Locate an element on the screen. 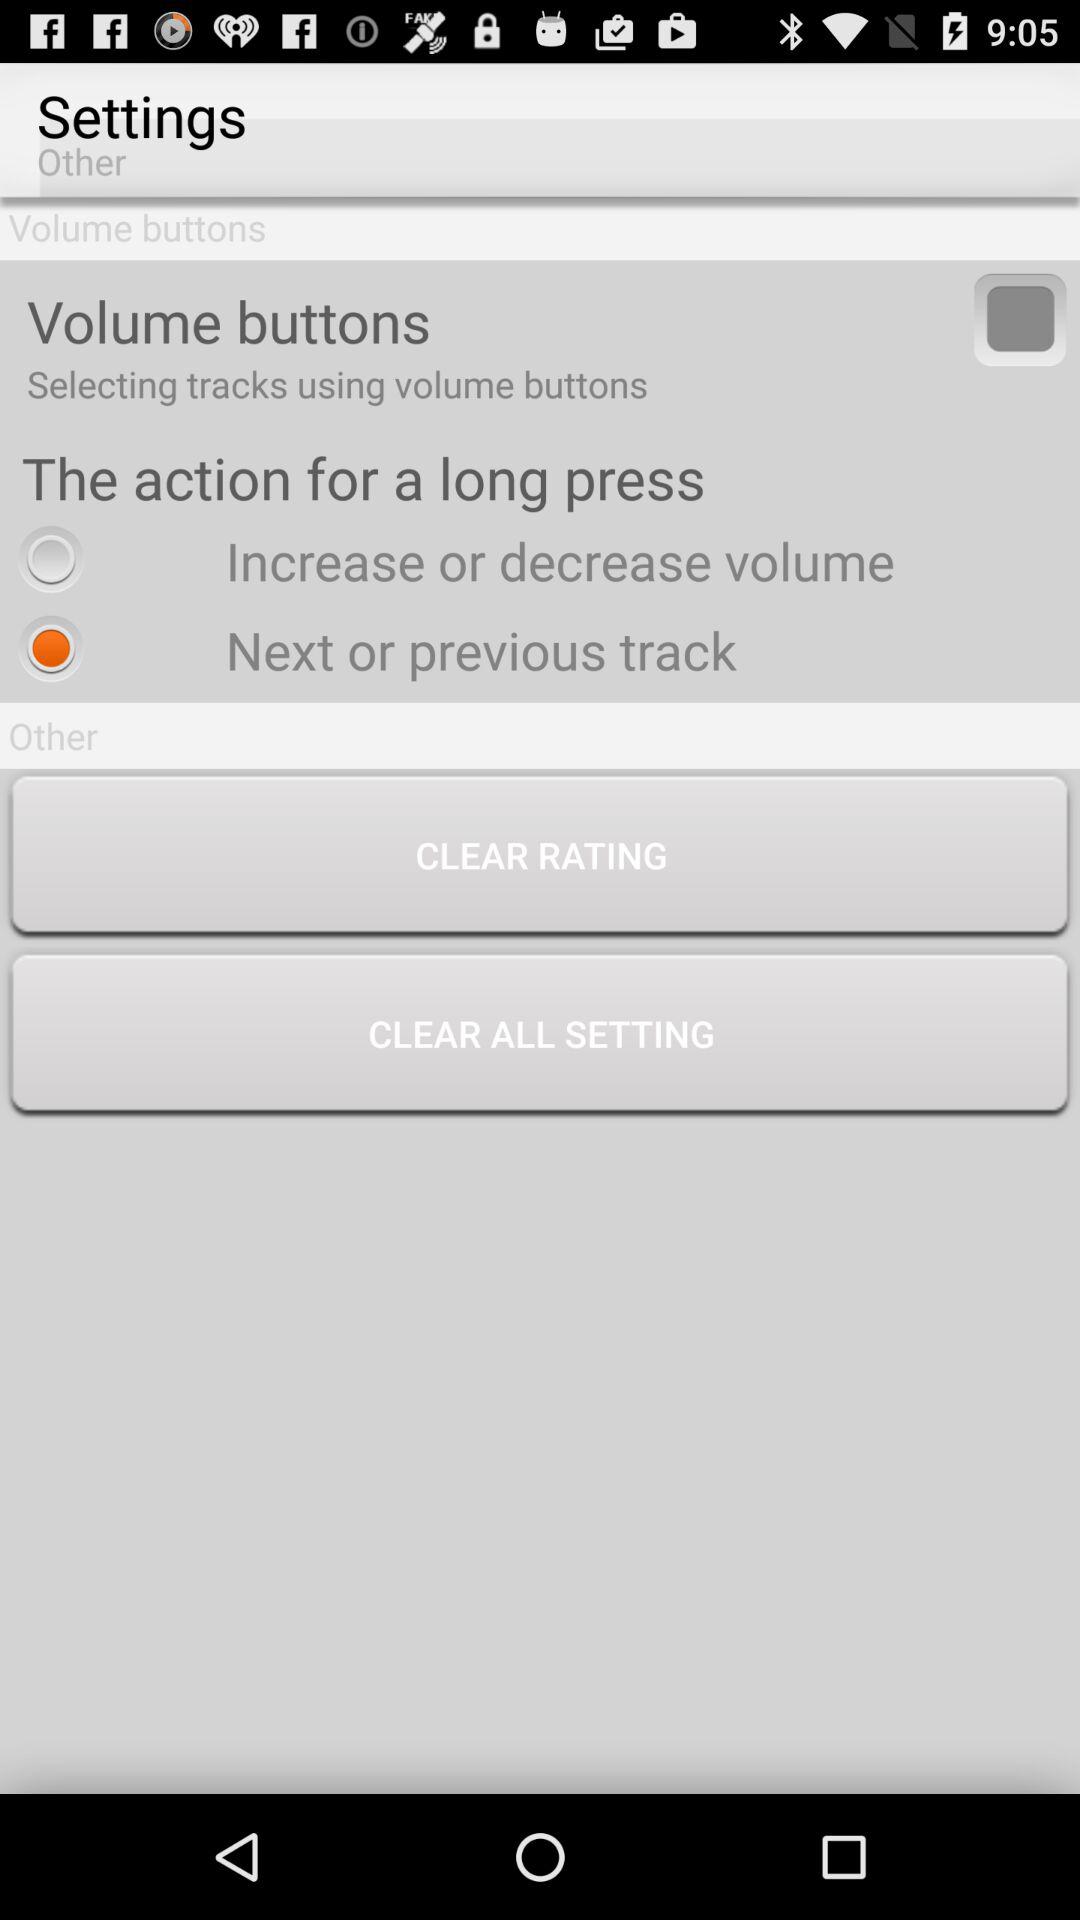 The image size is (1080, 1920). turn off button above the clear all setting icon is located at coordinates (540, 858).